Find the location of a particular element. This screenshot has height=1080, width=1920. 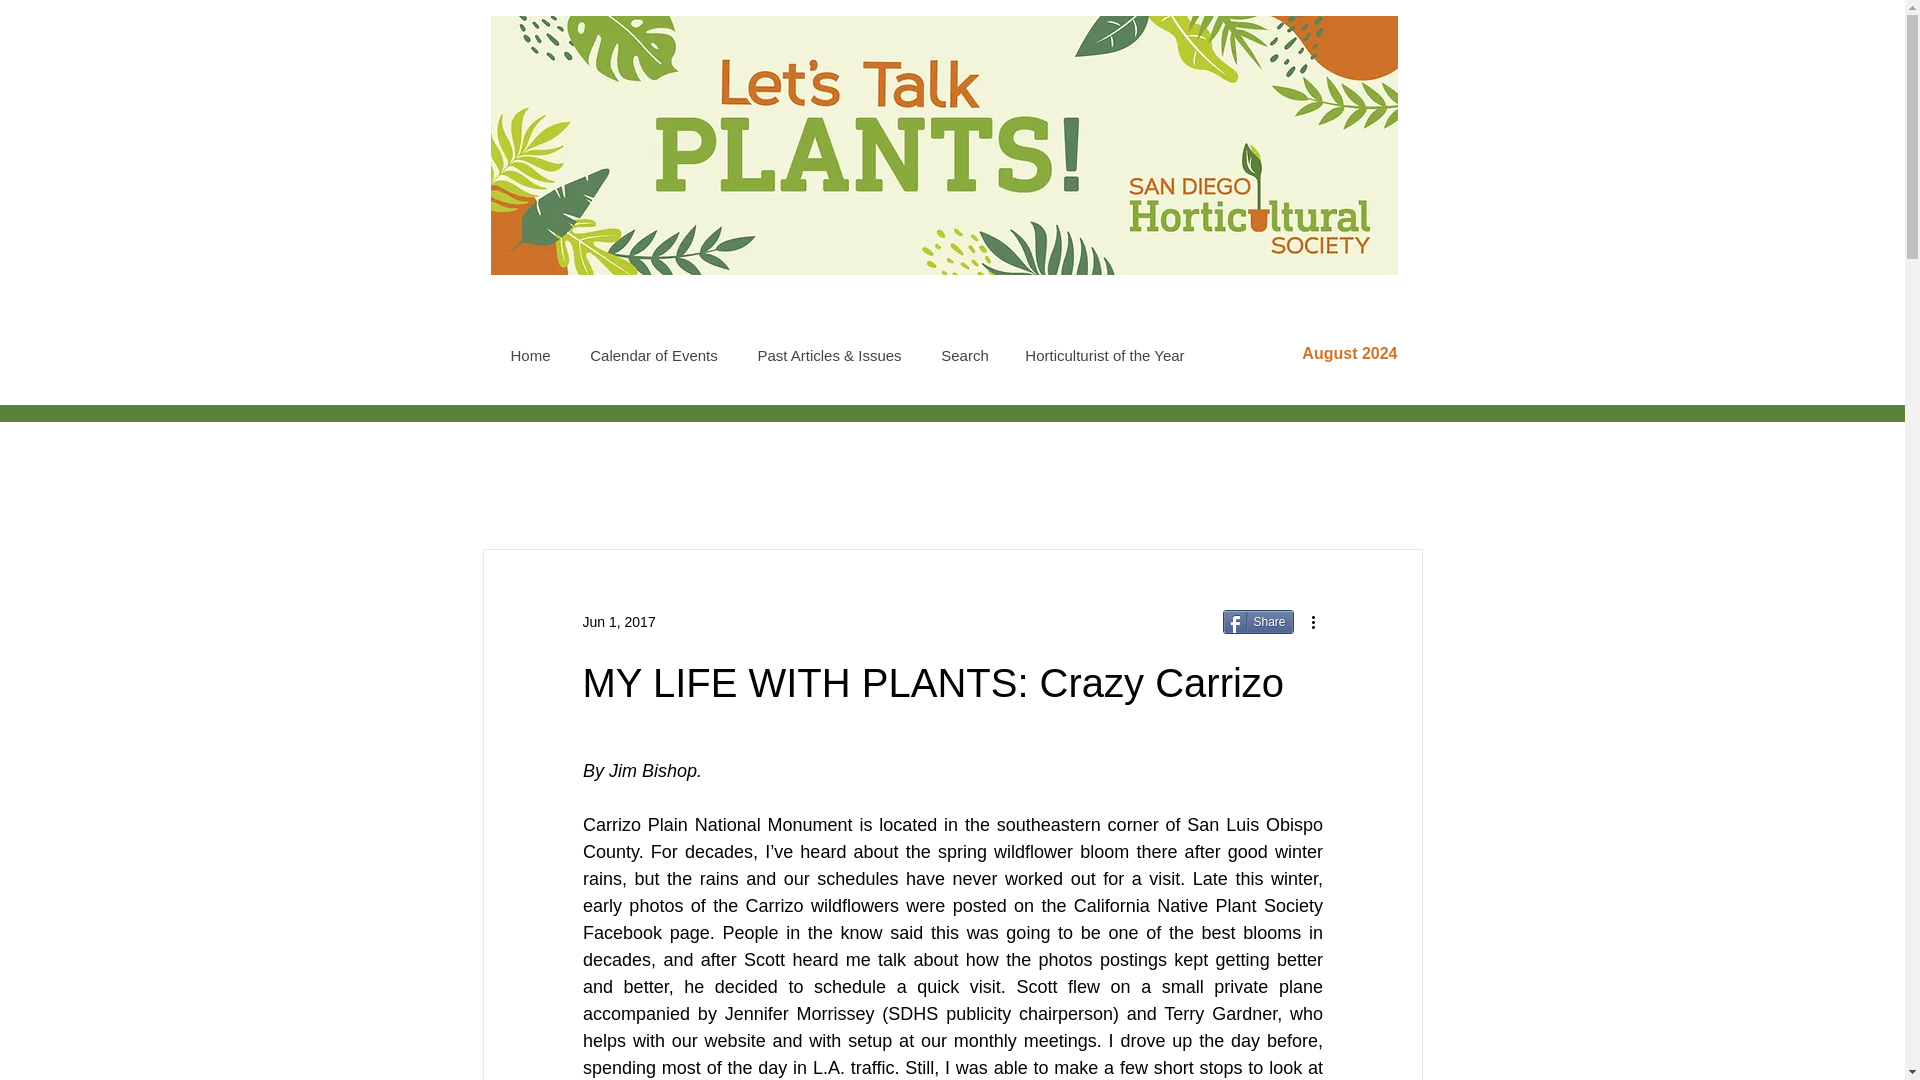

Jun 1, 2017 is located at coordinates (618, 622).